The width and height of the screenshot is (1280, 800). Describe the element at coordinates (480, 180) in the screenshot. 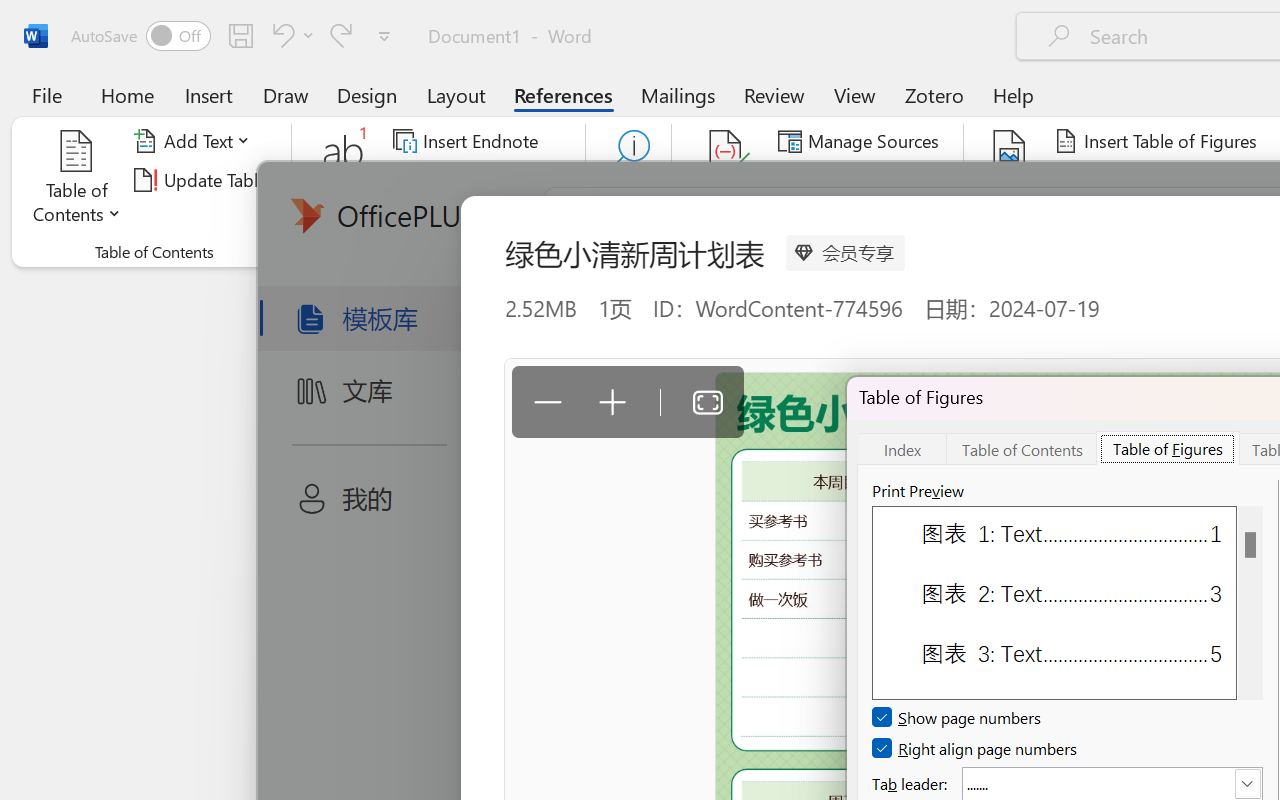

I see `Next Footnote` at that location.